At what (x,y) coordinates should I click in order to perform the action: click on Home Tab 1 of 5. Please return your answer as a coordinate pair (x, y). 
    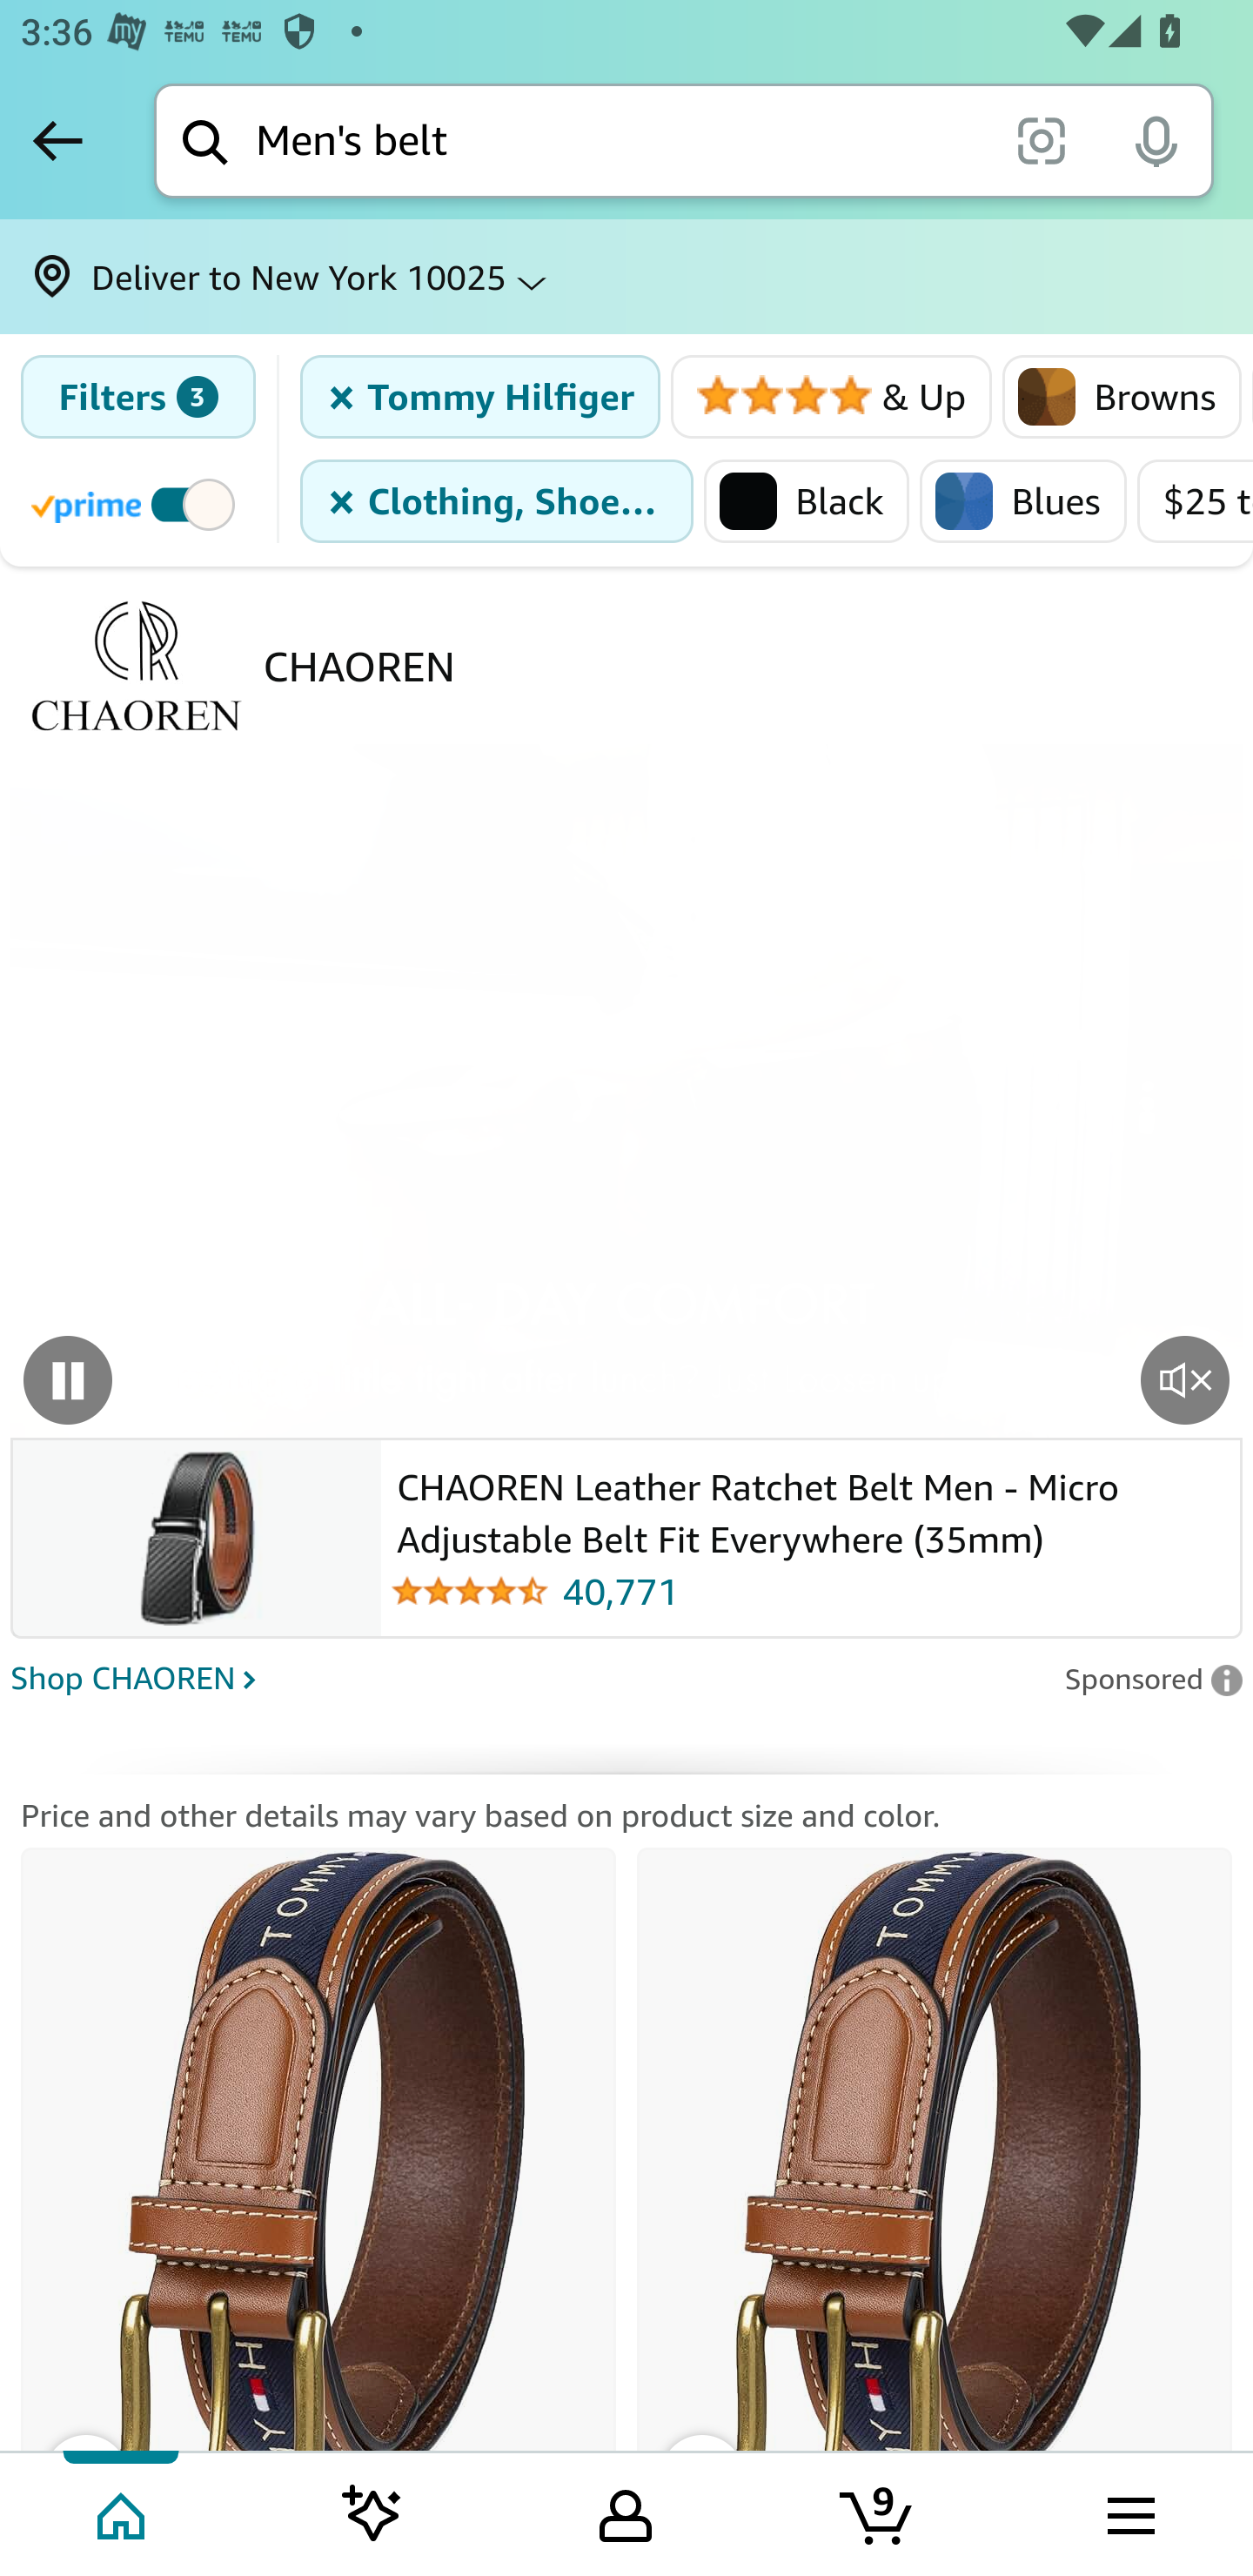
    Looking at the image, I should click on (124, 2512).